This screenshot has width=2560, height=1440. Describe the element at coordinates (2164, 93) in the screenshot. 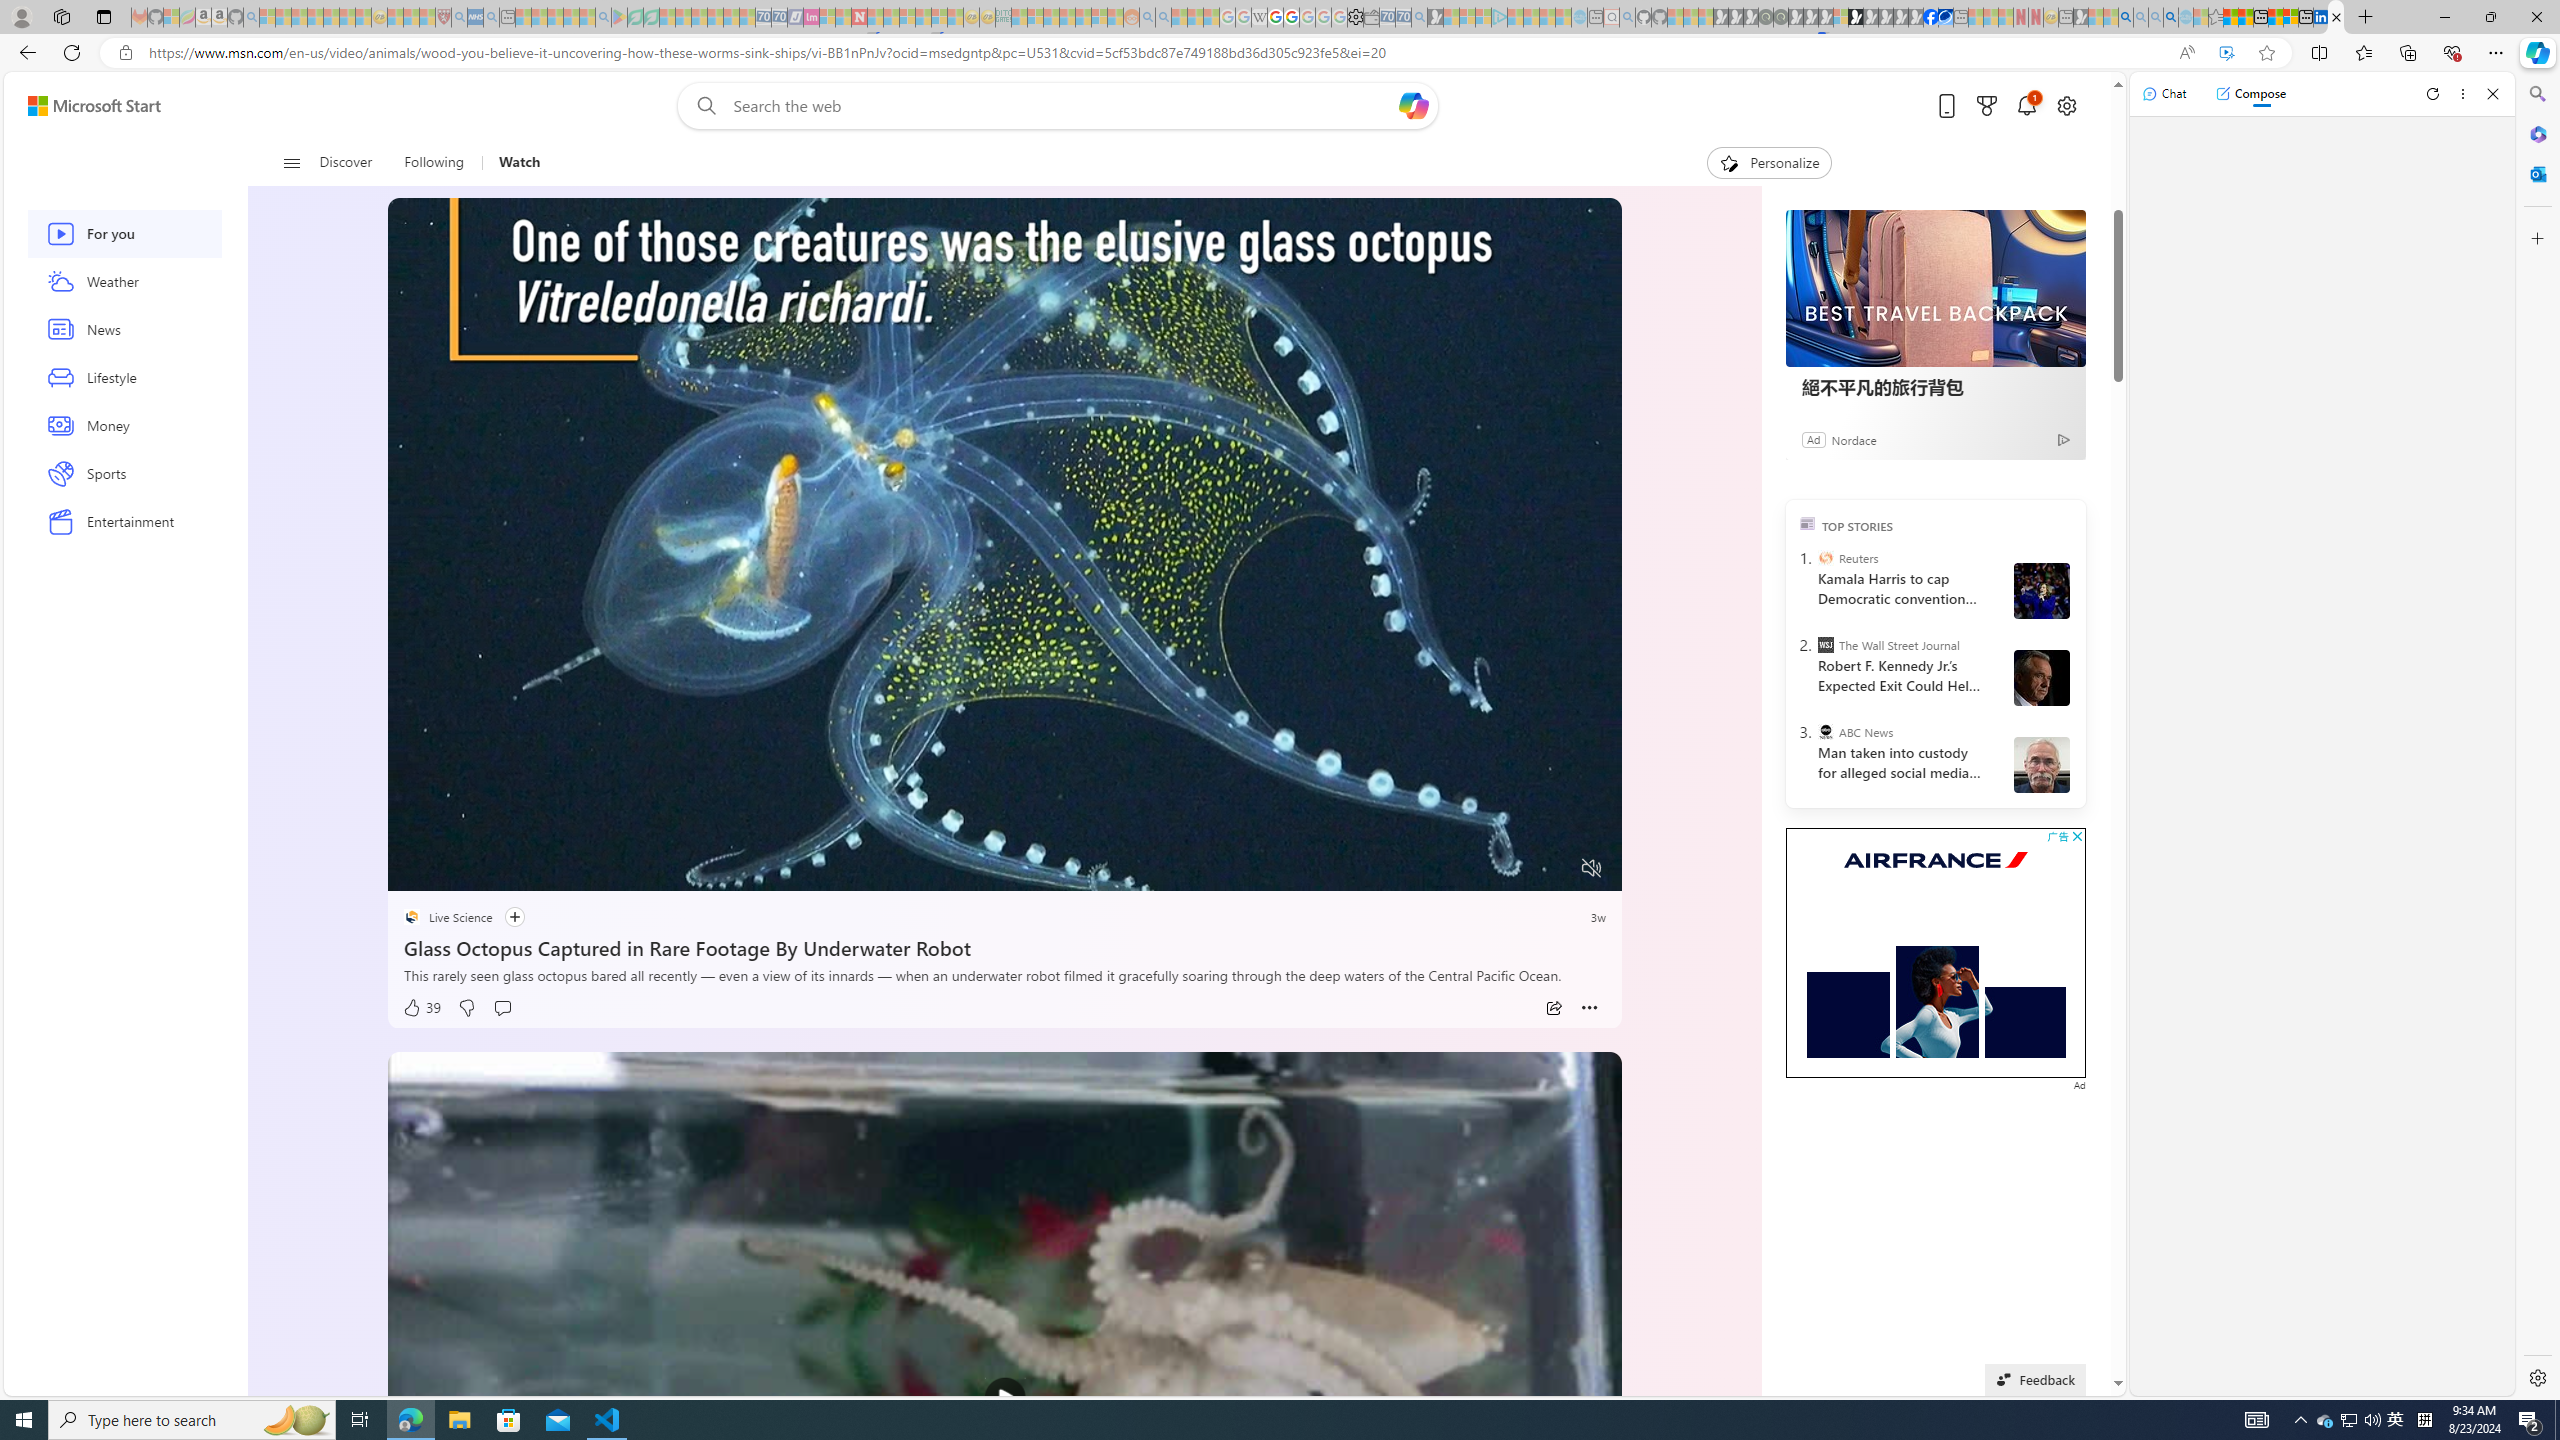

I see `Chat` at that location.